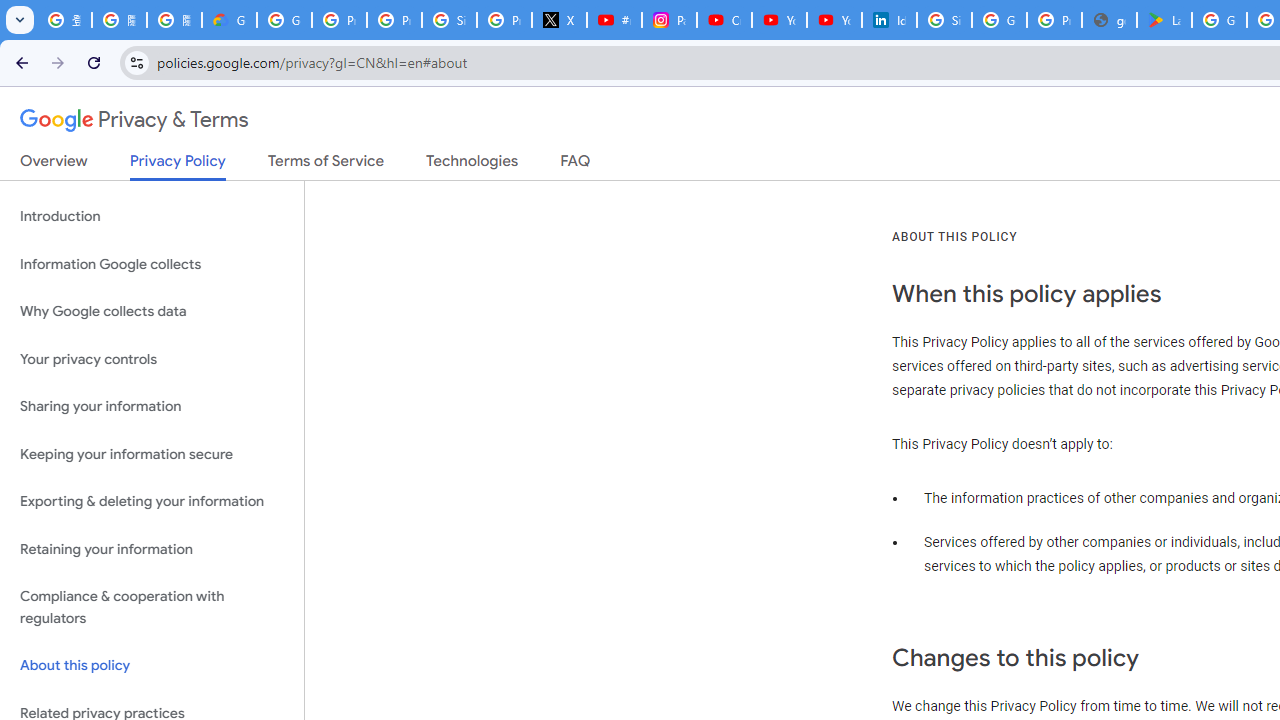 The image size is (1280, 720). What do you see at coordinates (152, 548) in the screenshot?
I see `Retaining your information` at bounding box center [152, 548].